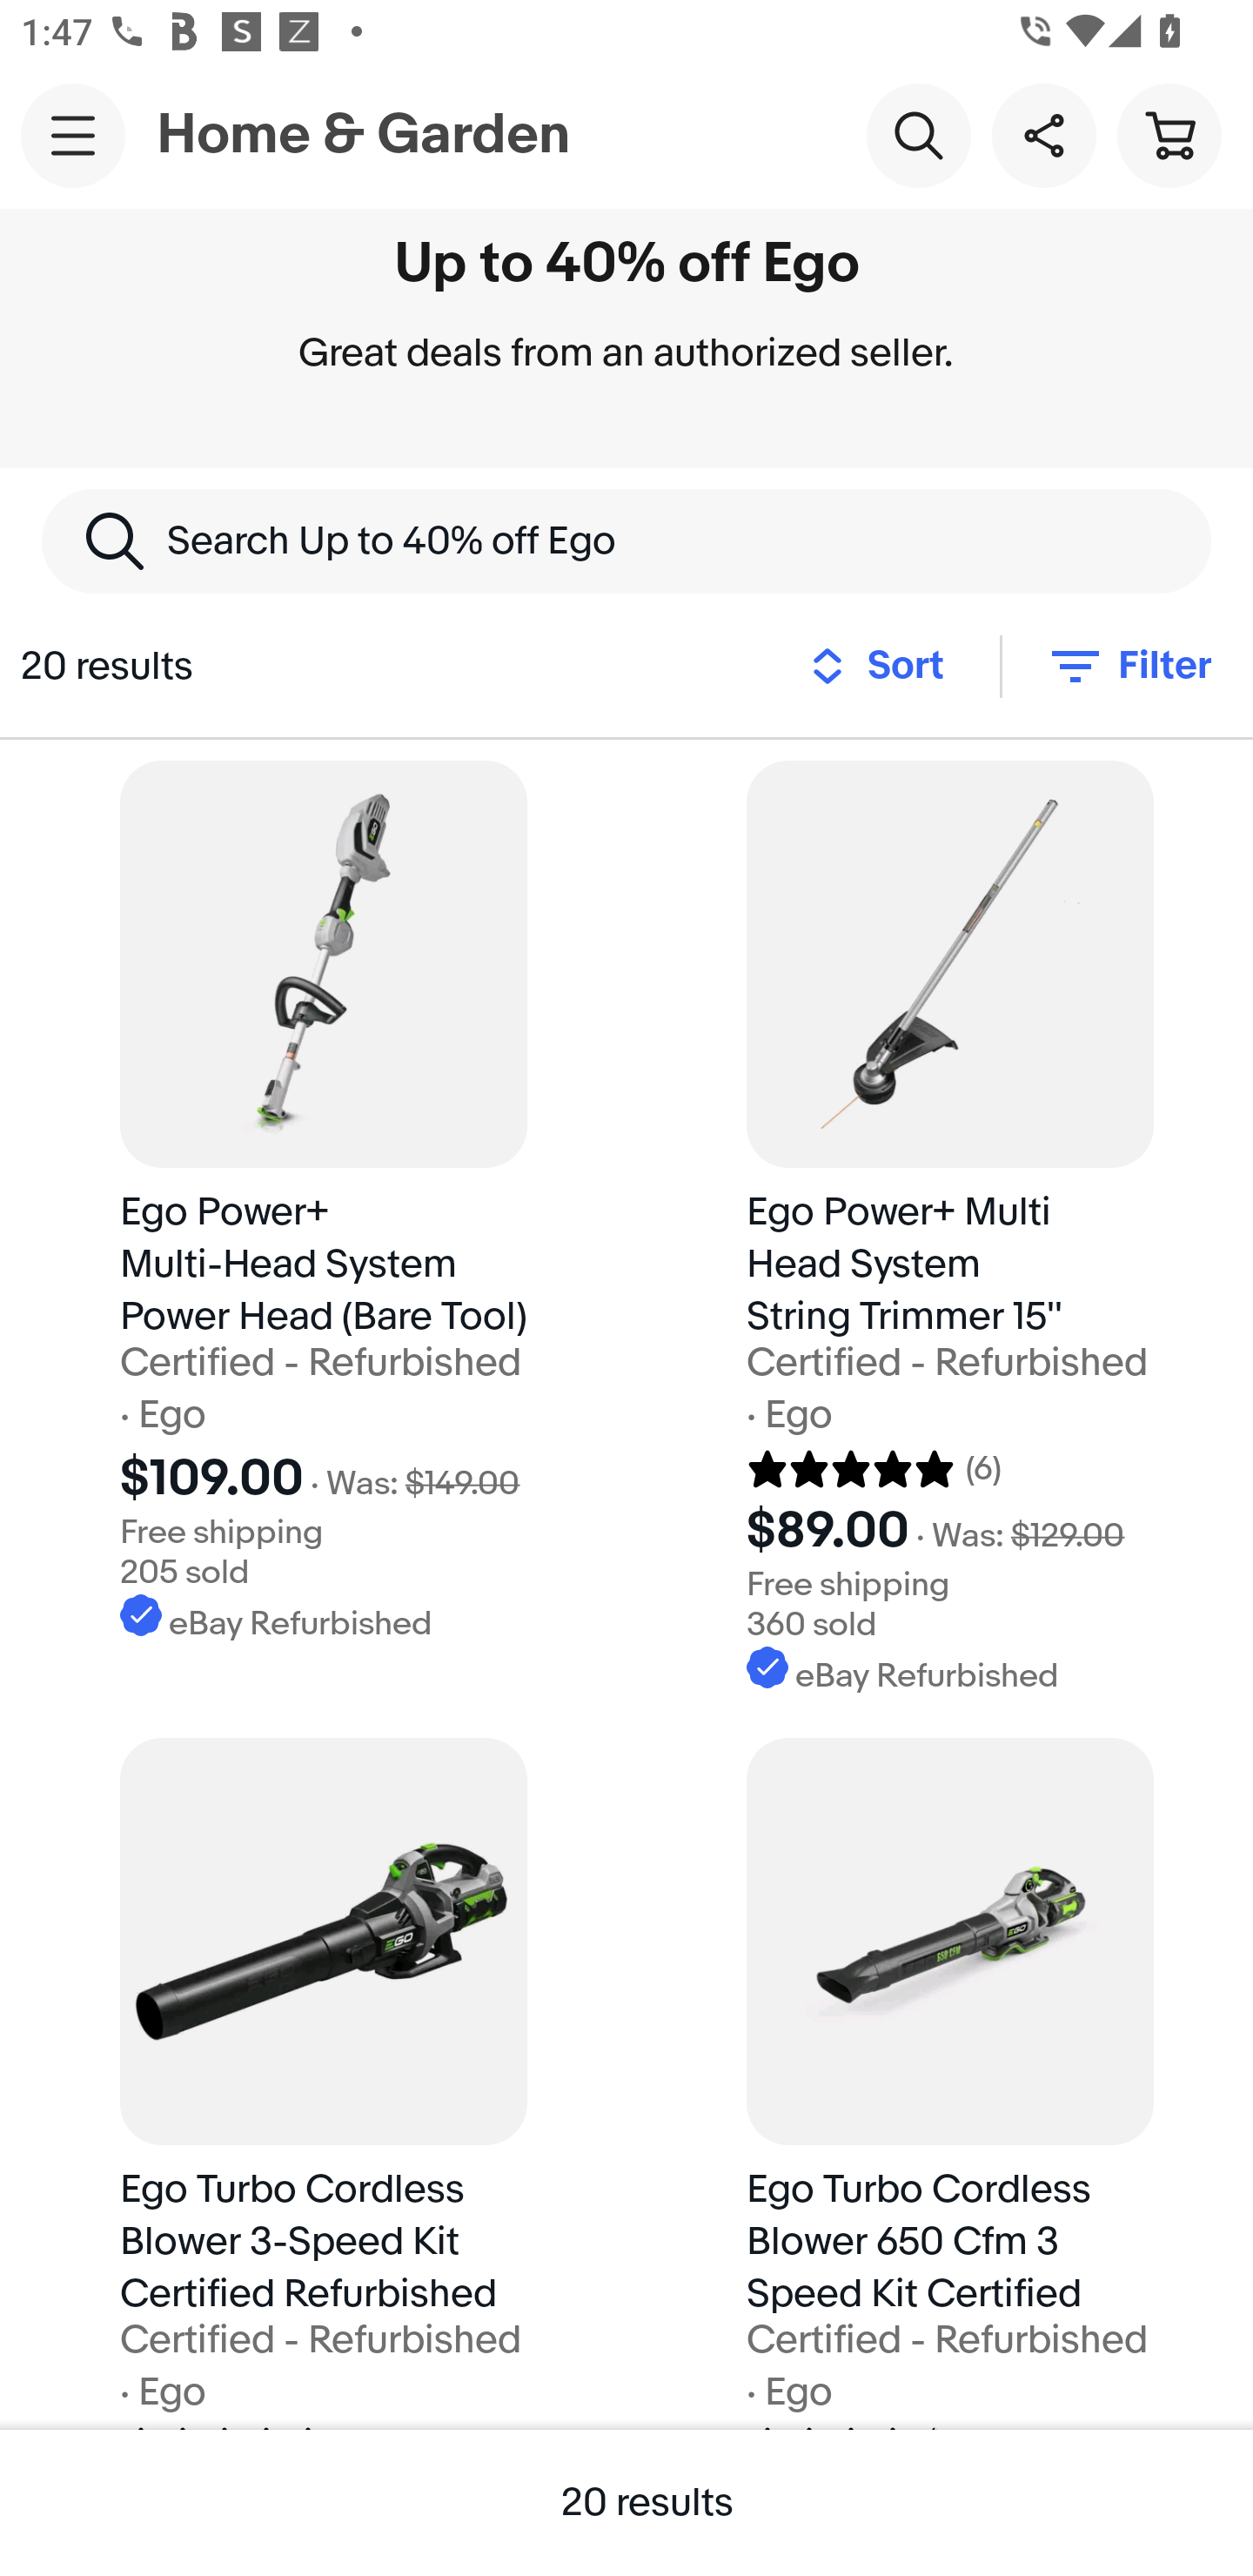 The image size is (1253, 2576). What do you see at coordinates (885, 665) in the screenshot?
I see `Sort` at bounding box center [885, 665].